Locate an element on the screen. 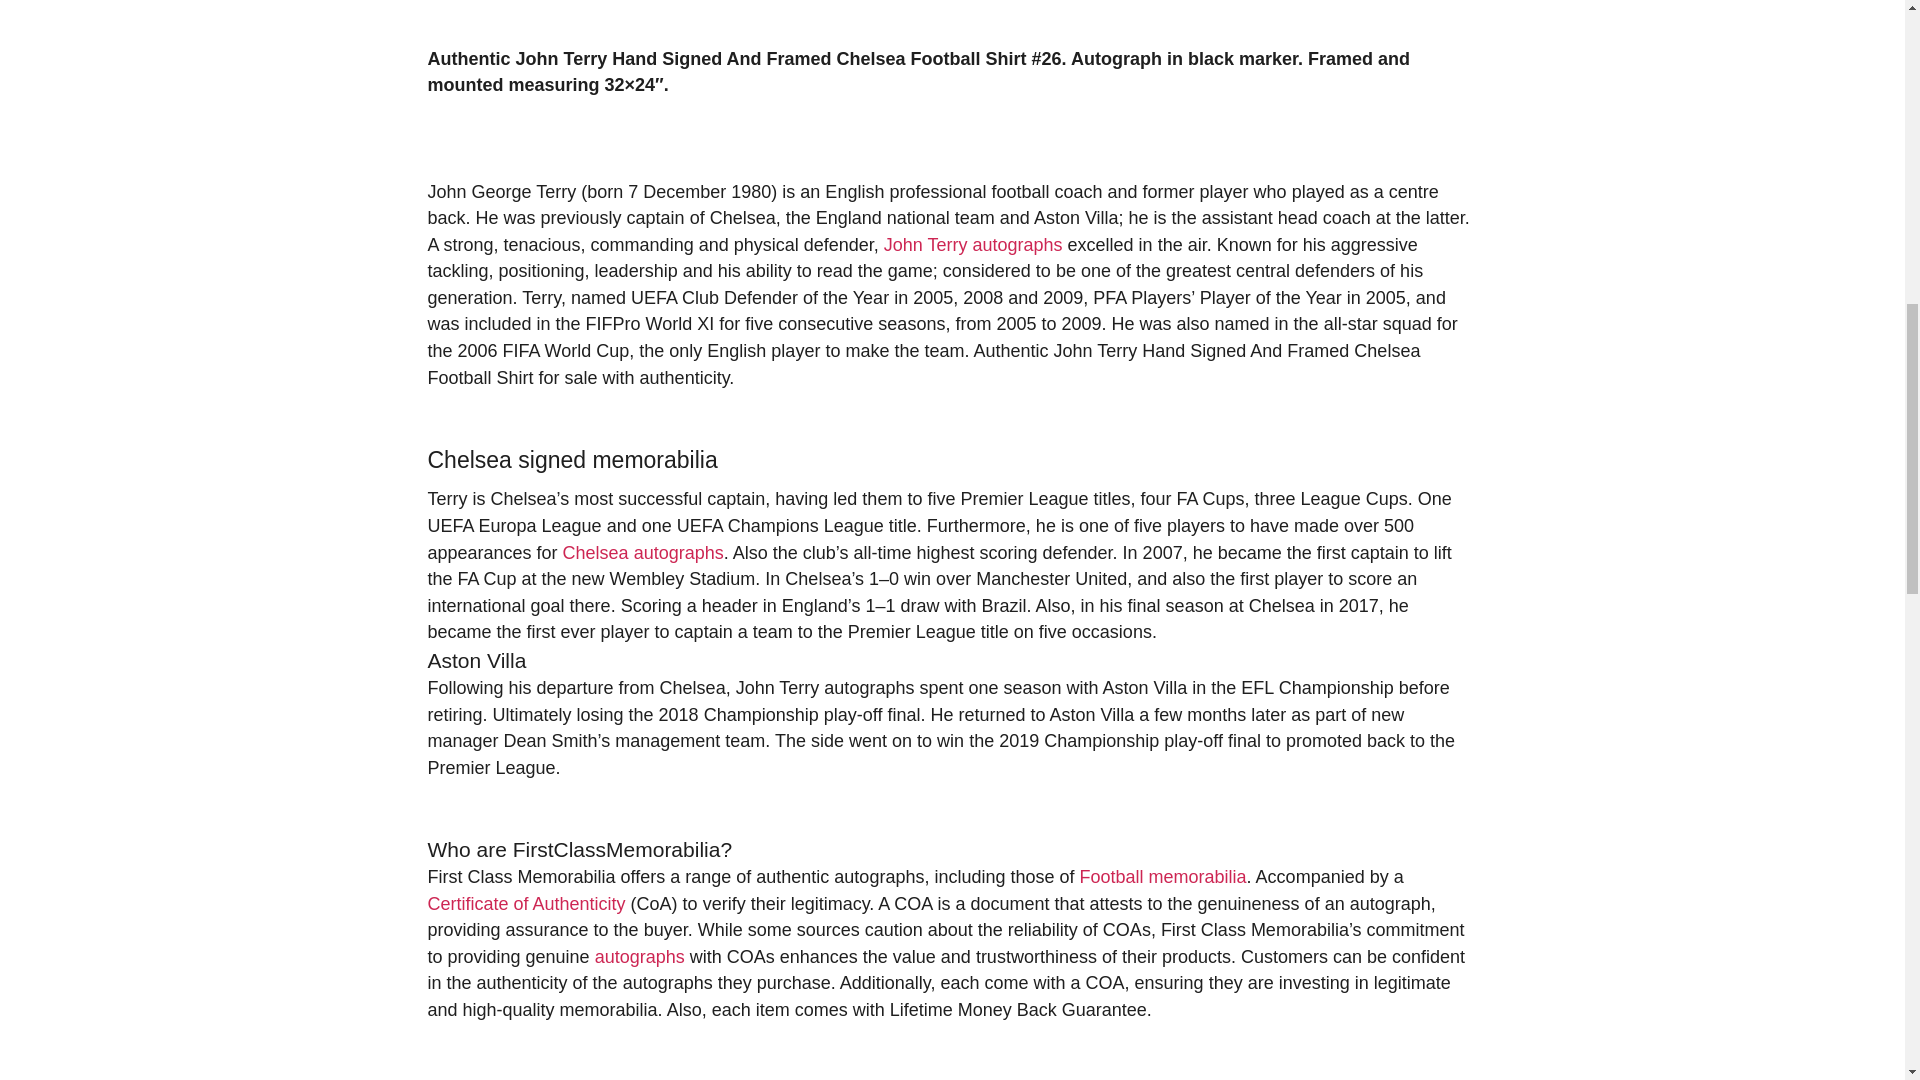 This screenshot has height=1080, width=1920. Football memorabilia is located at coordinates (1162, 876).